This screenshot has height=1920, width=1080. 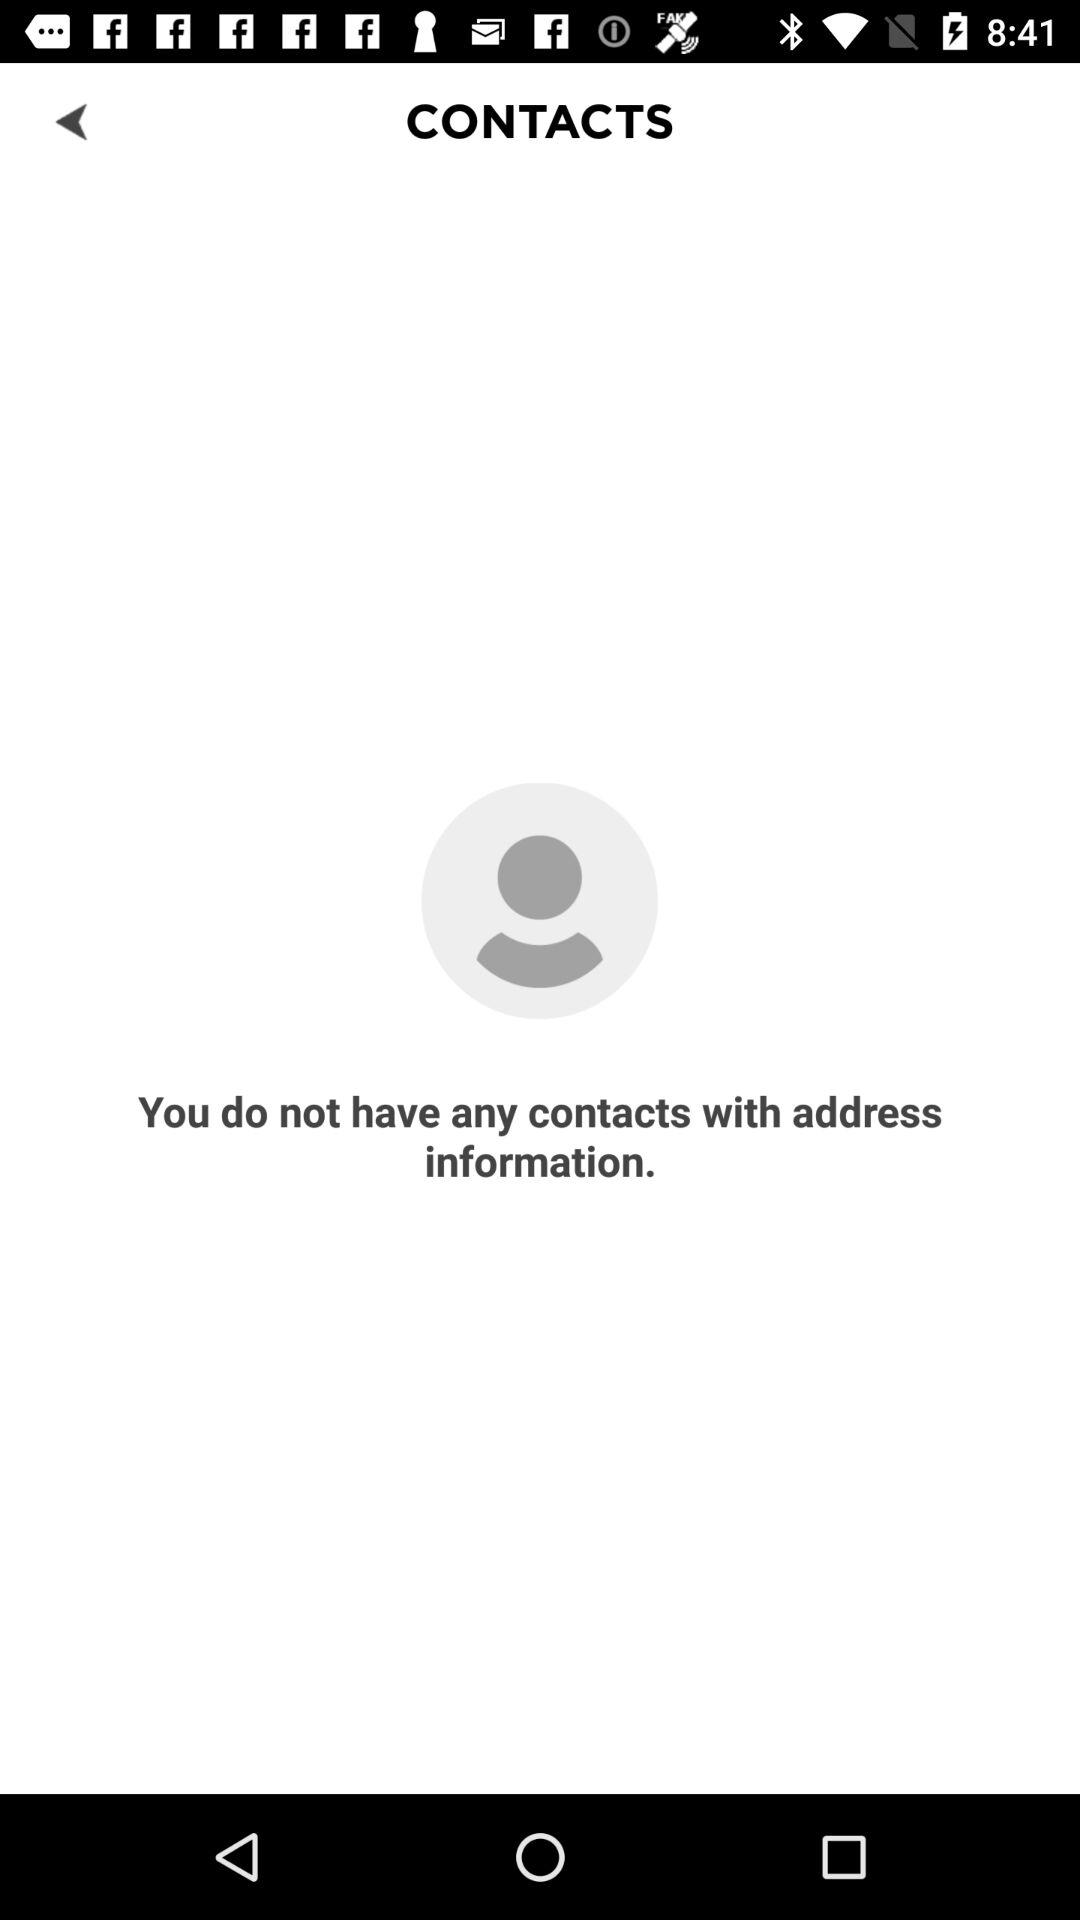 I want to click on go previous, so click(x=74, y=120).